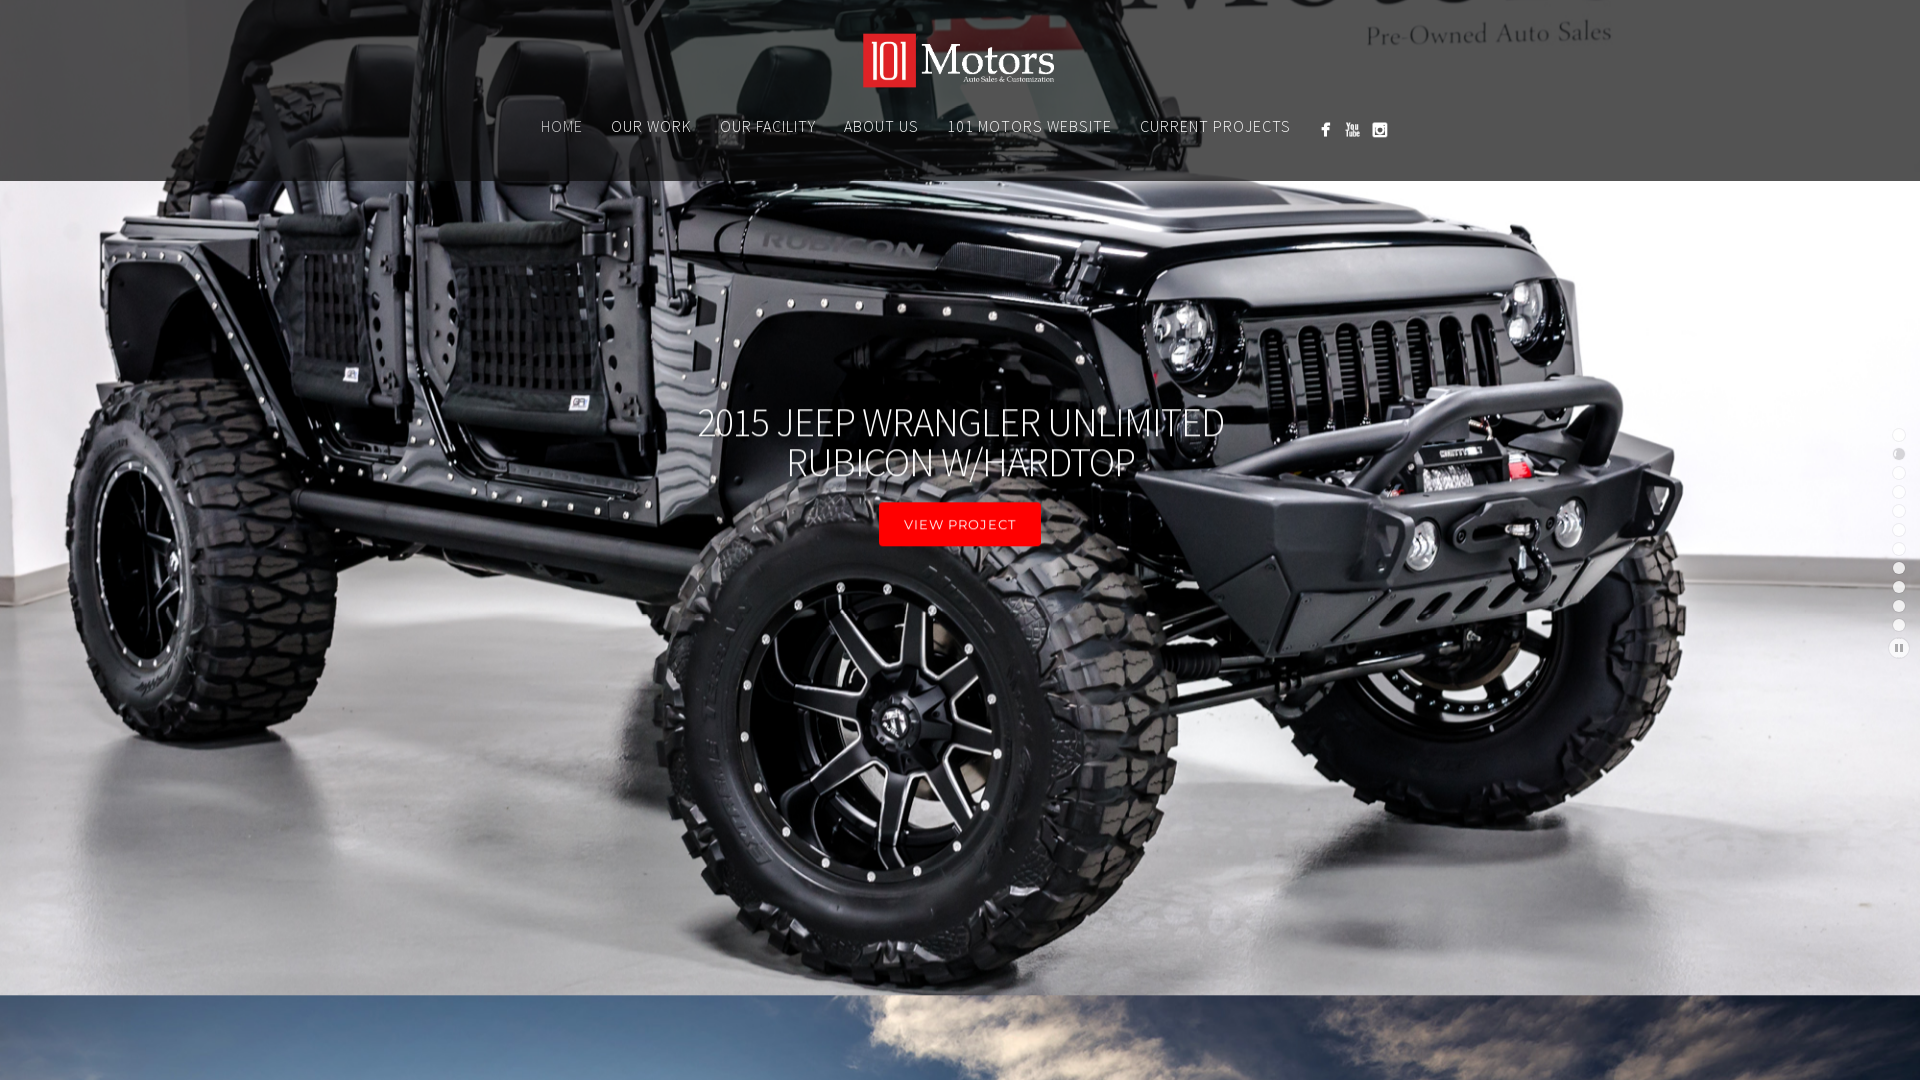 The image size is (1920, 1080). What do you see at coordinates (882, 126) in the screenshot?
I see `ABOUT US` at bounding box center [882, 126].